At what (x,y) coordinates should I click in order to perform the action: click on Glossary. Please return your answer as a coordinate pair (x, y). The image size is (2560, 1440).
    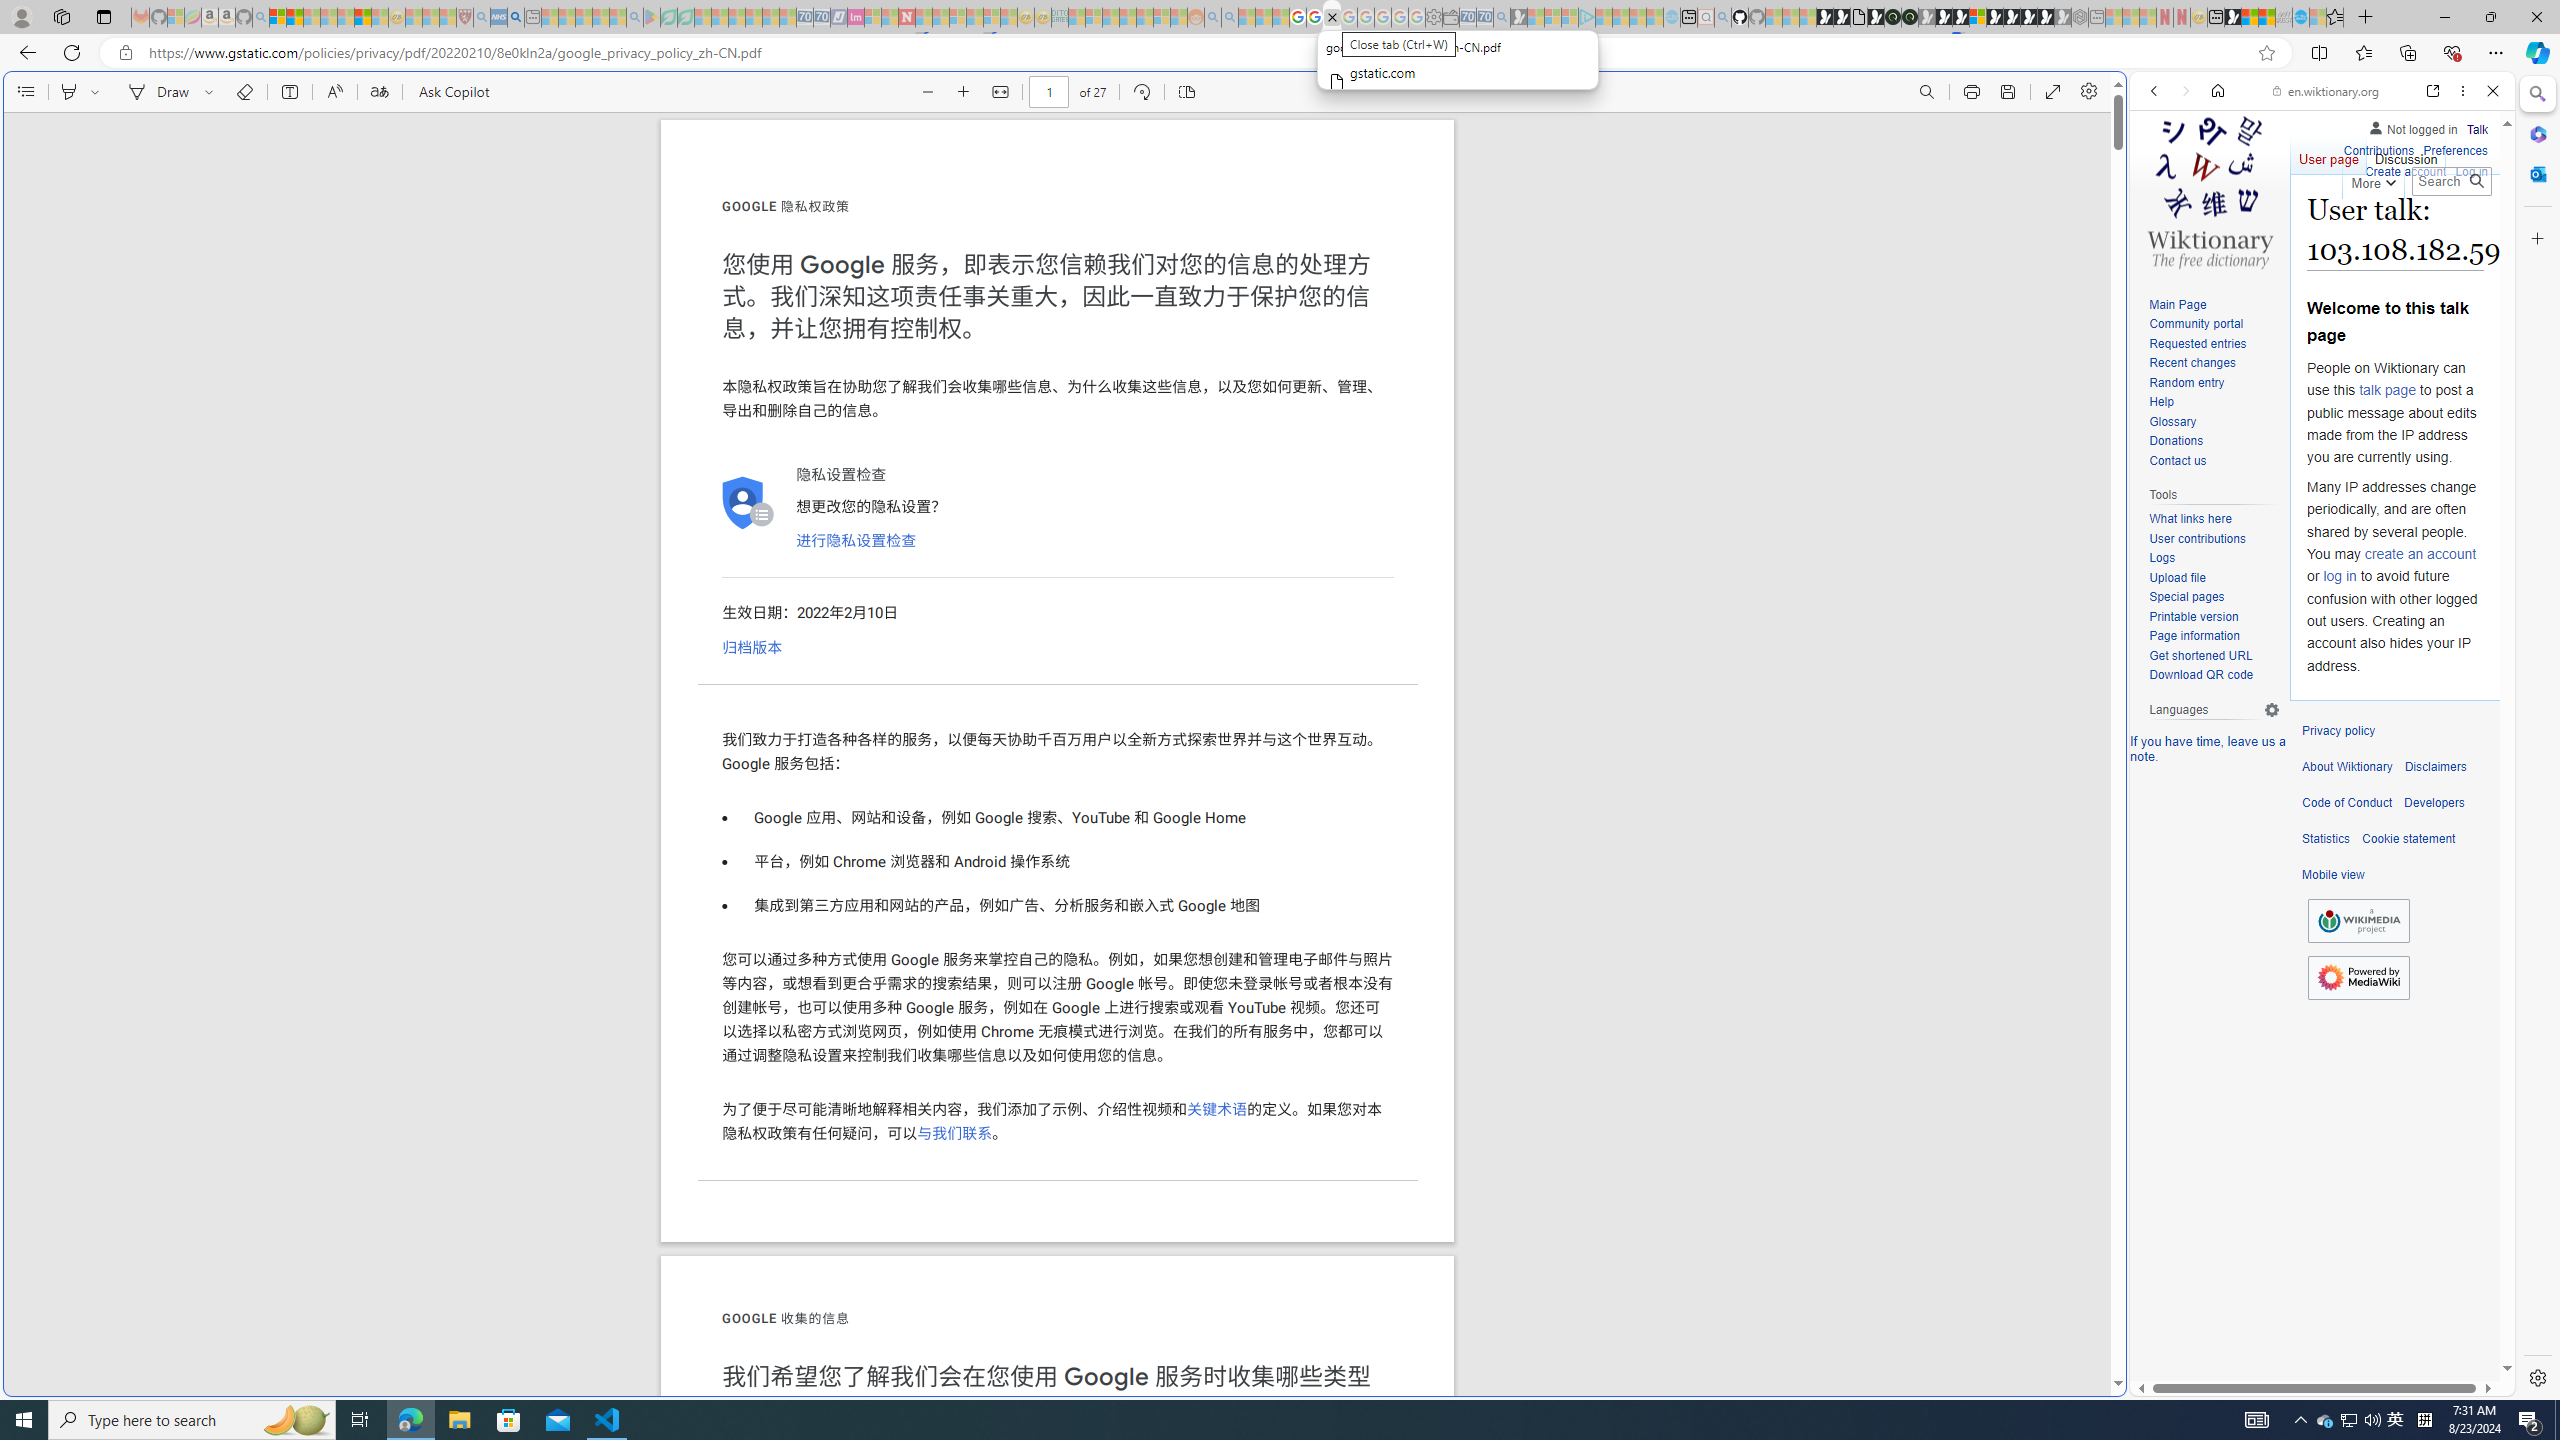
    Looking at the image, I should click on (2172, 422).